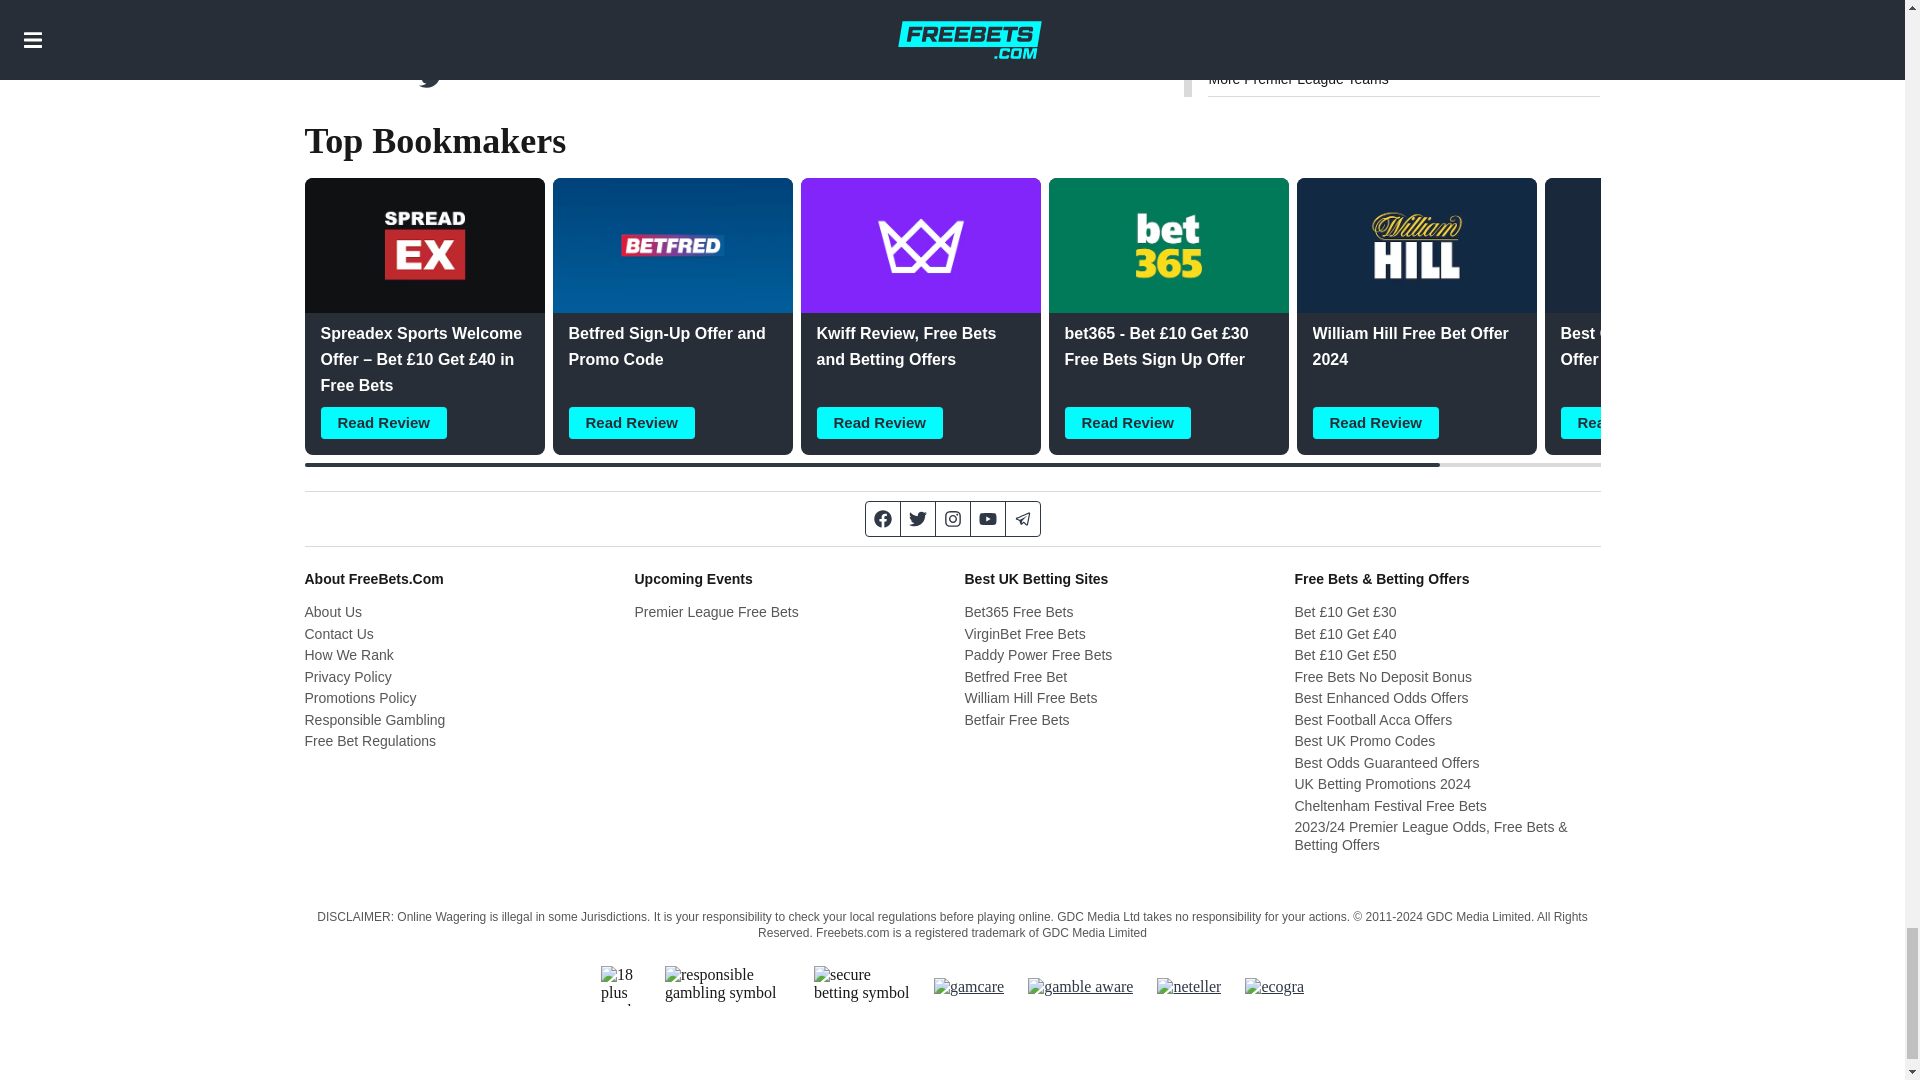 Image resolution: width=1920 pixels, height=1080 pixels. Describe the element at coordinates (1023, 518) in the screenshot. I see `Telegram` at that location.